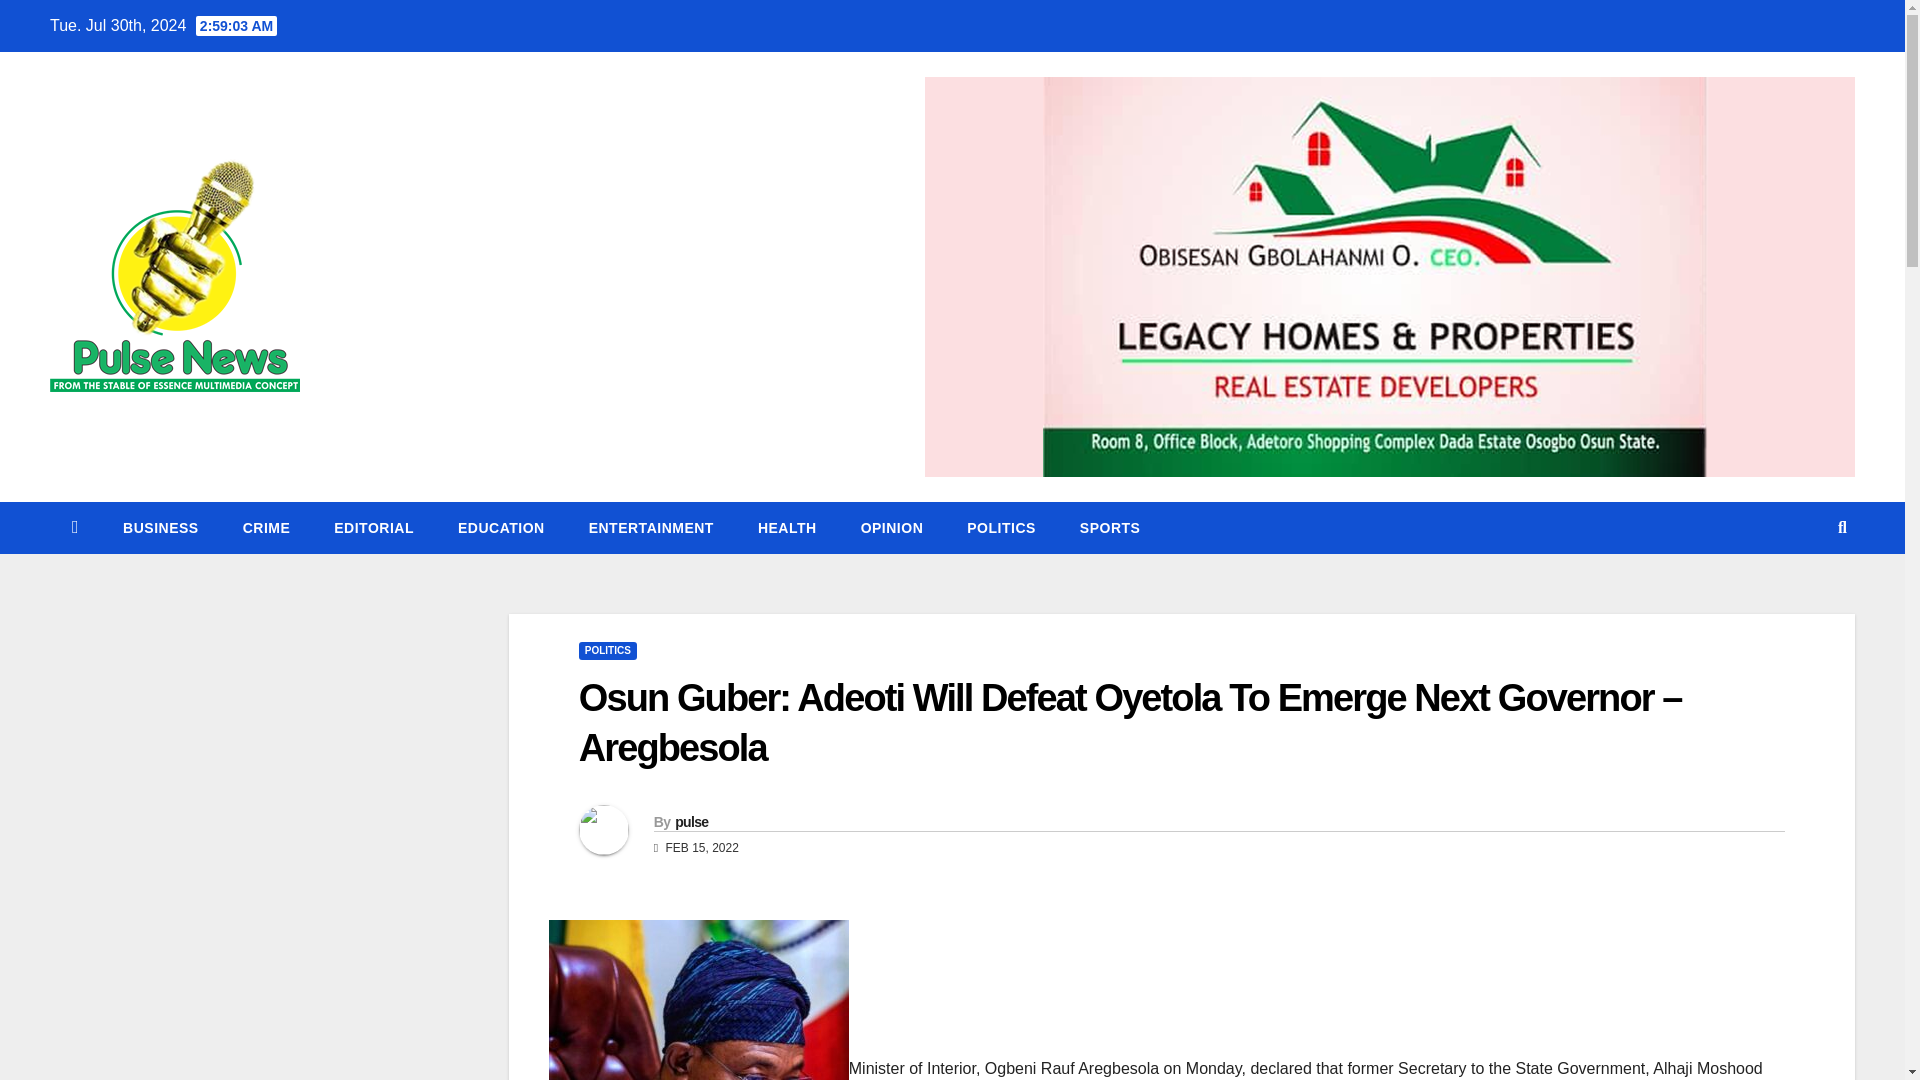 The image size is (1920, 1080). I want to click on Crime, so click(266, 528).